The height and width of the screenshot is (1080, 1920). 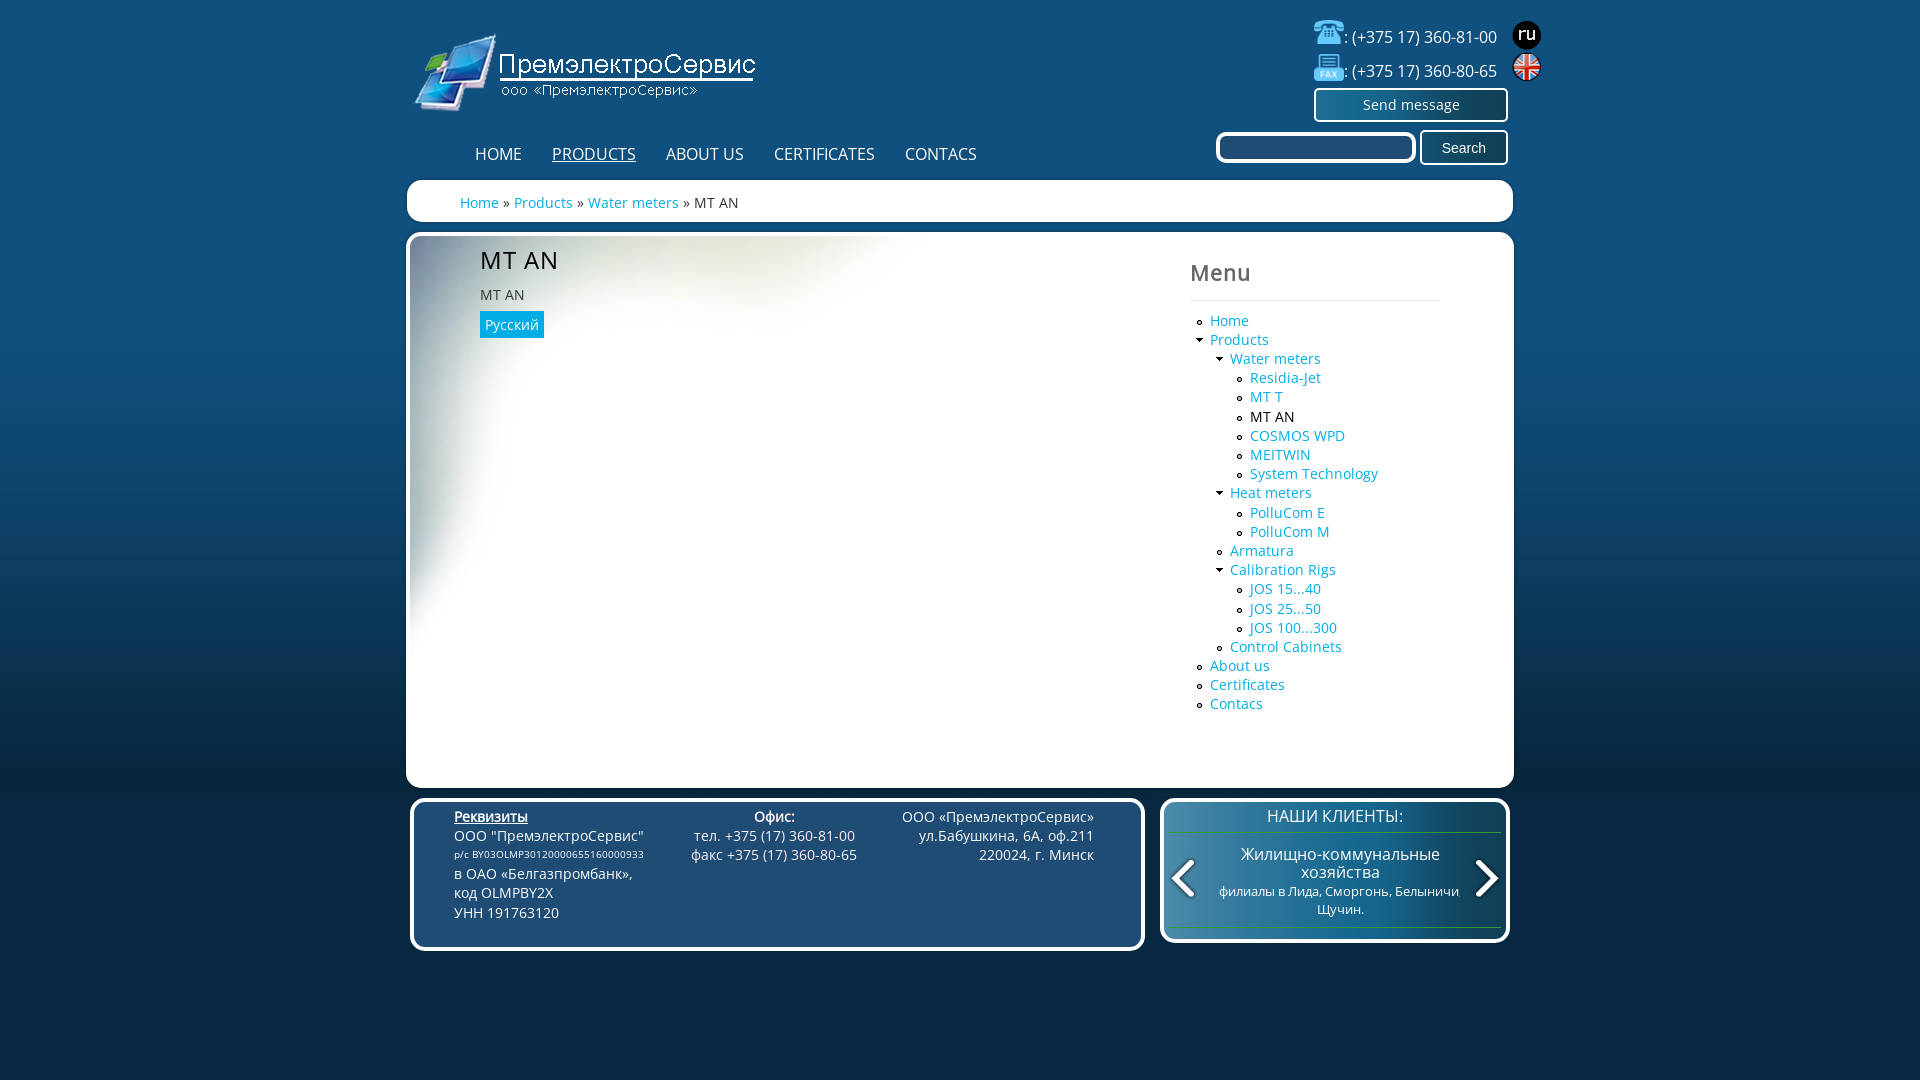 I want to click on Products, so click(x=544, y=202).